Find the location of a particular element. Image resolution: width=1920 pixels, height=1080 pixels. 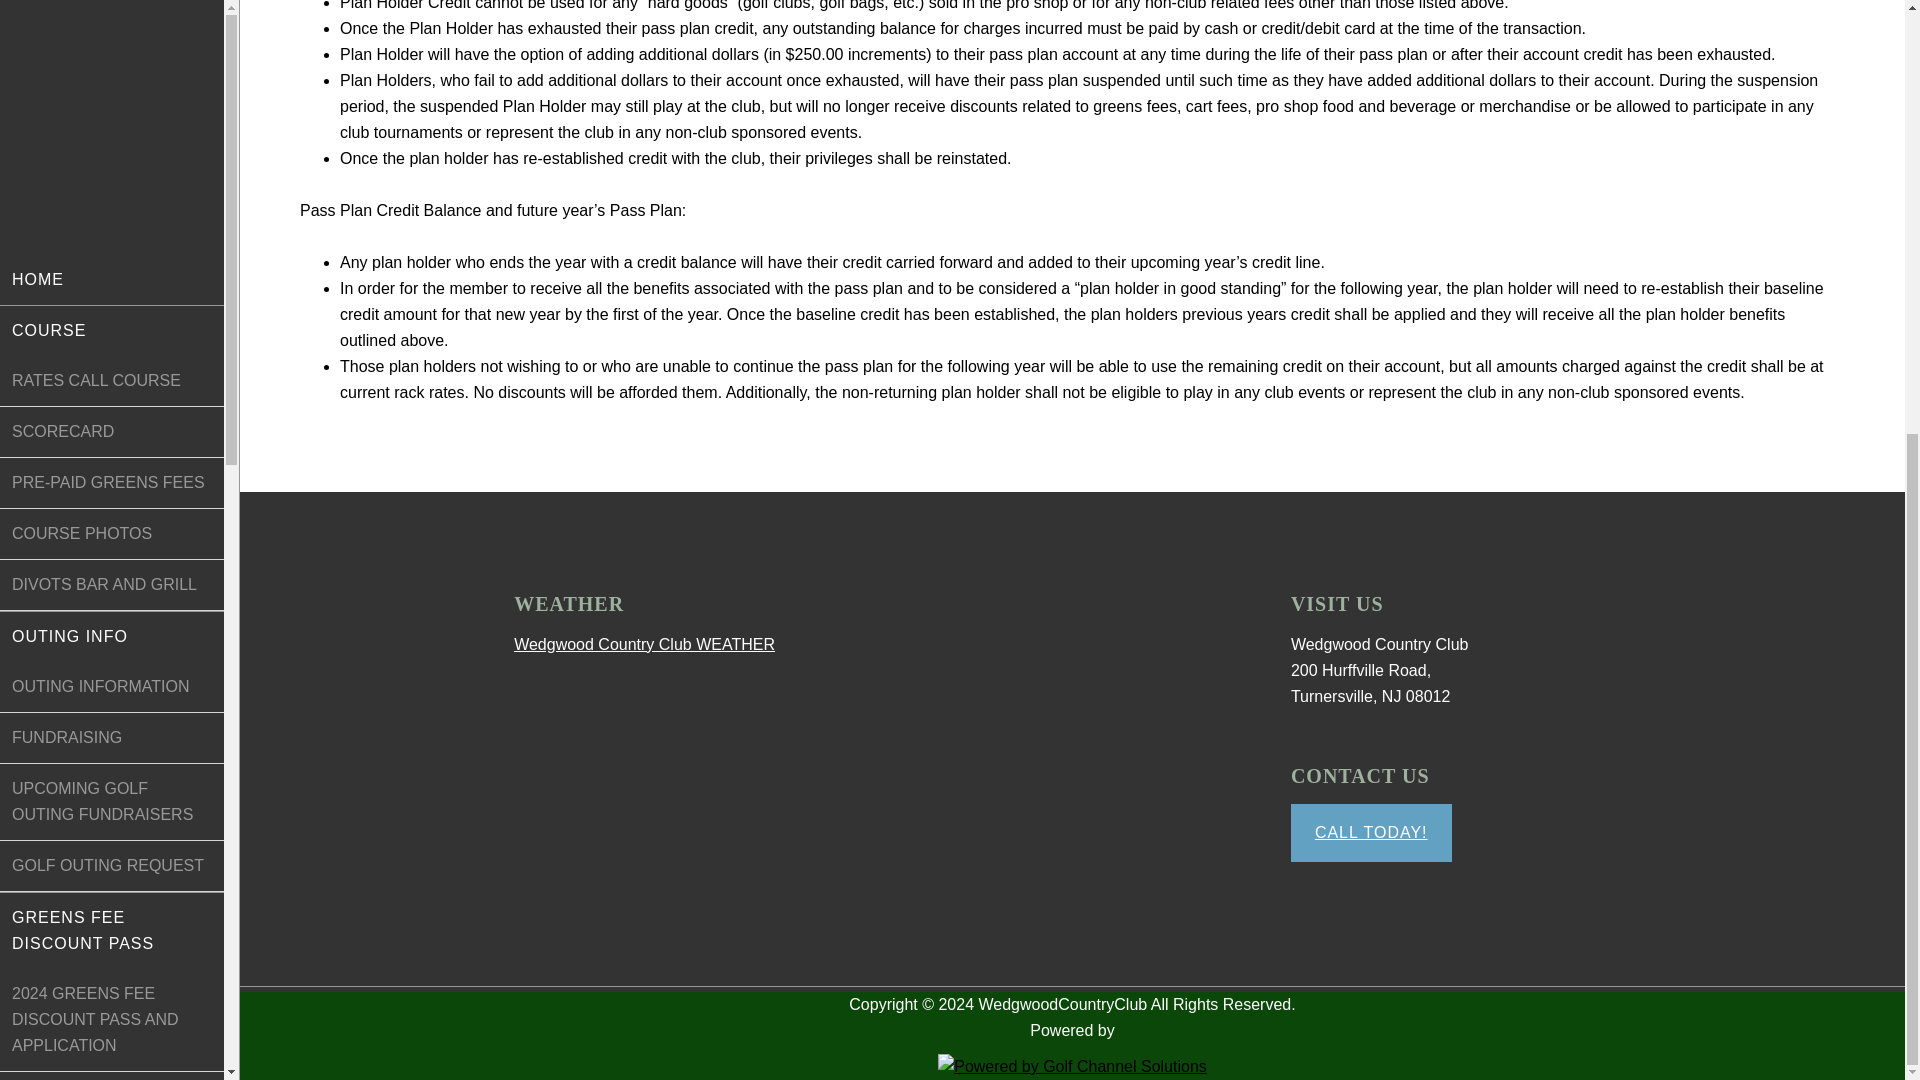

GRAND BALLROOM IMAGES is located at coordinates (112, 880).